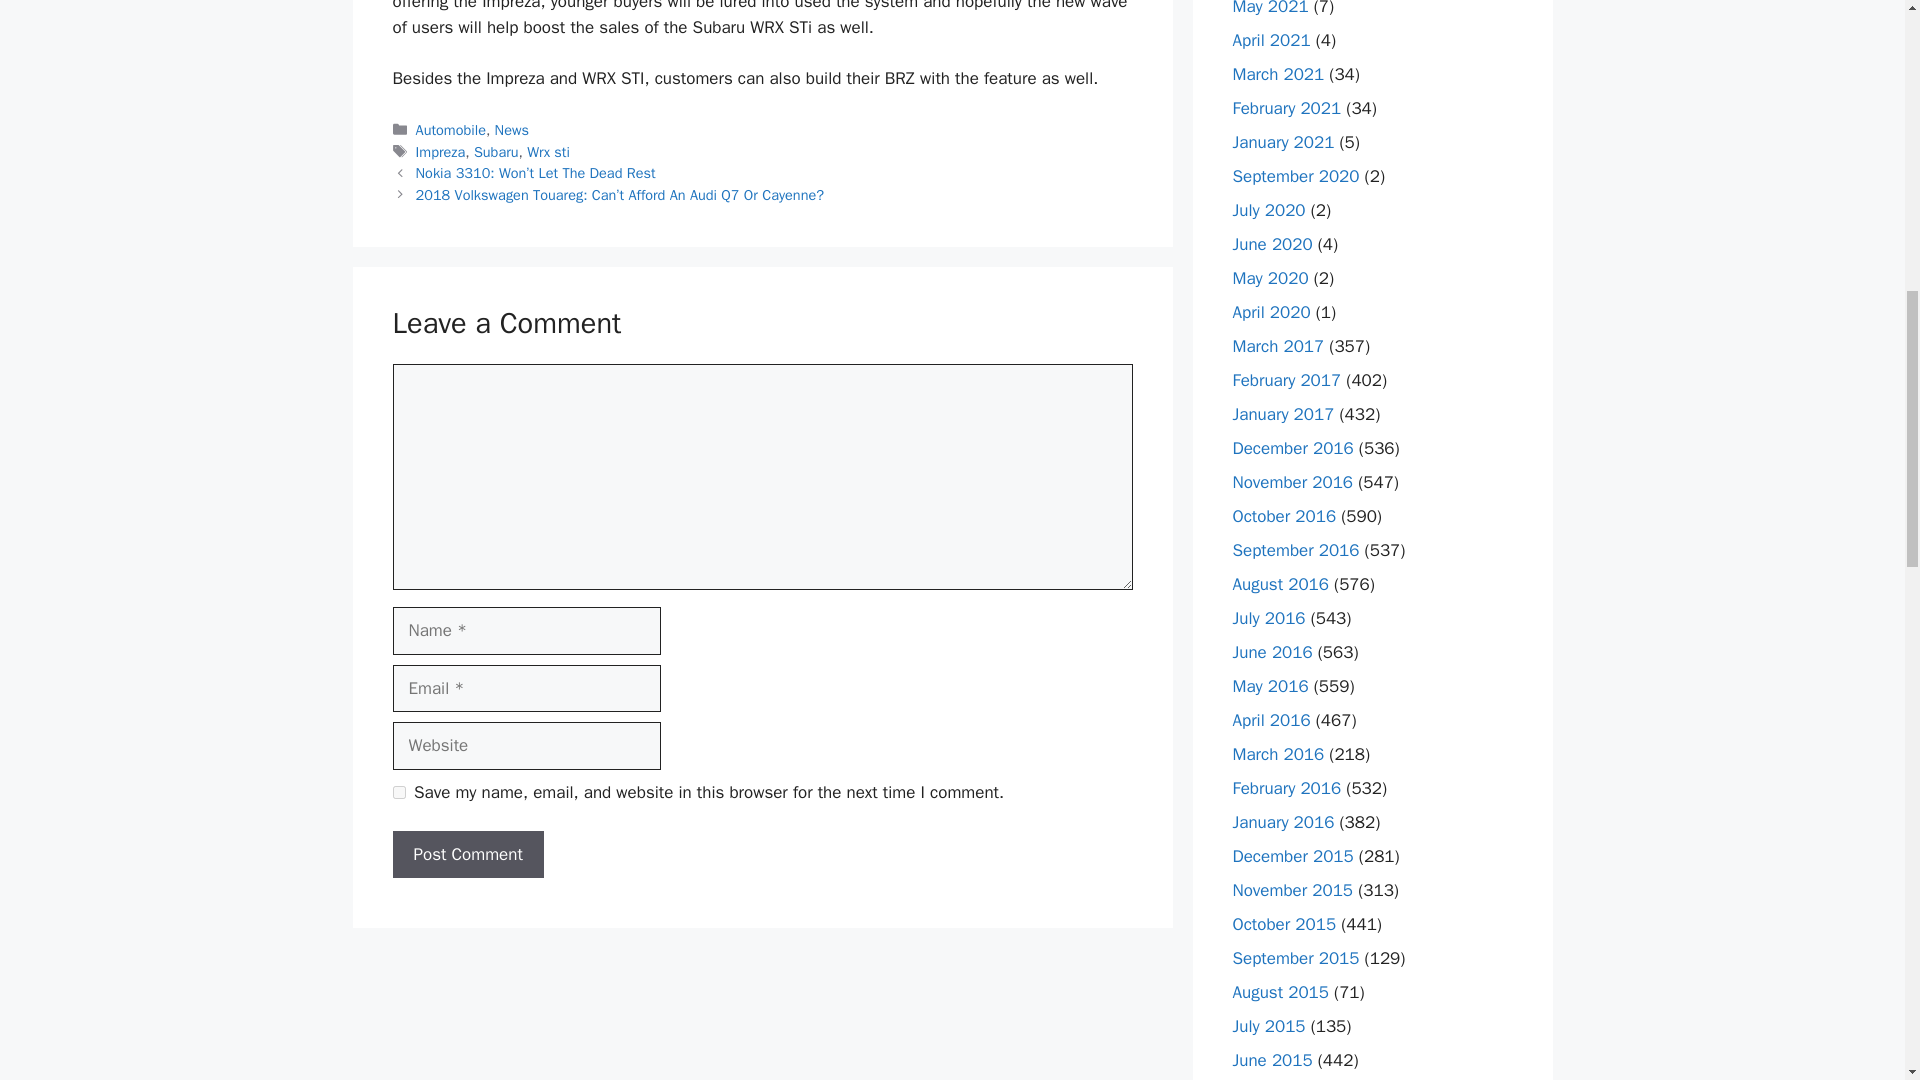  What do you see at coordinates (512, 130) in the screenshot?
I see `News` at bounding box center [512, 130].